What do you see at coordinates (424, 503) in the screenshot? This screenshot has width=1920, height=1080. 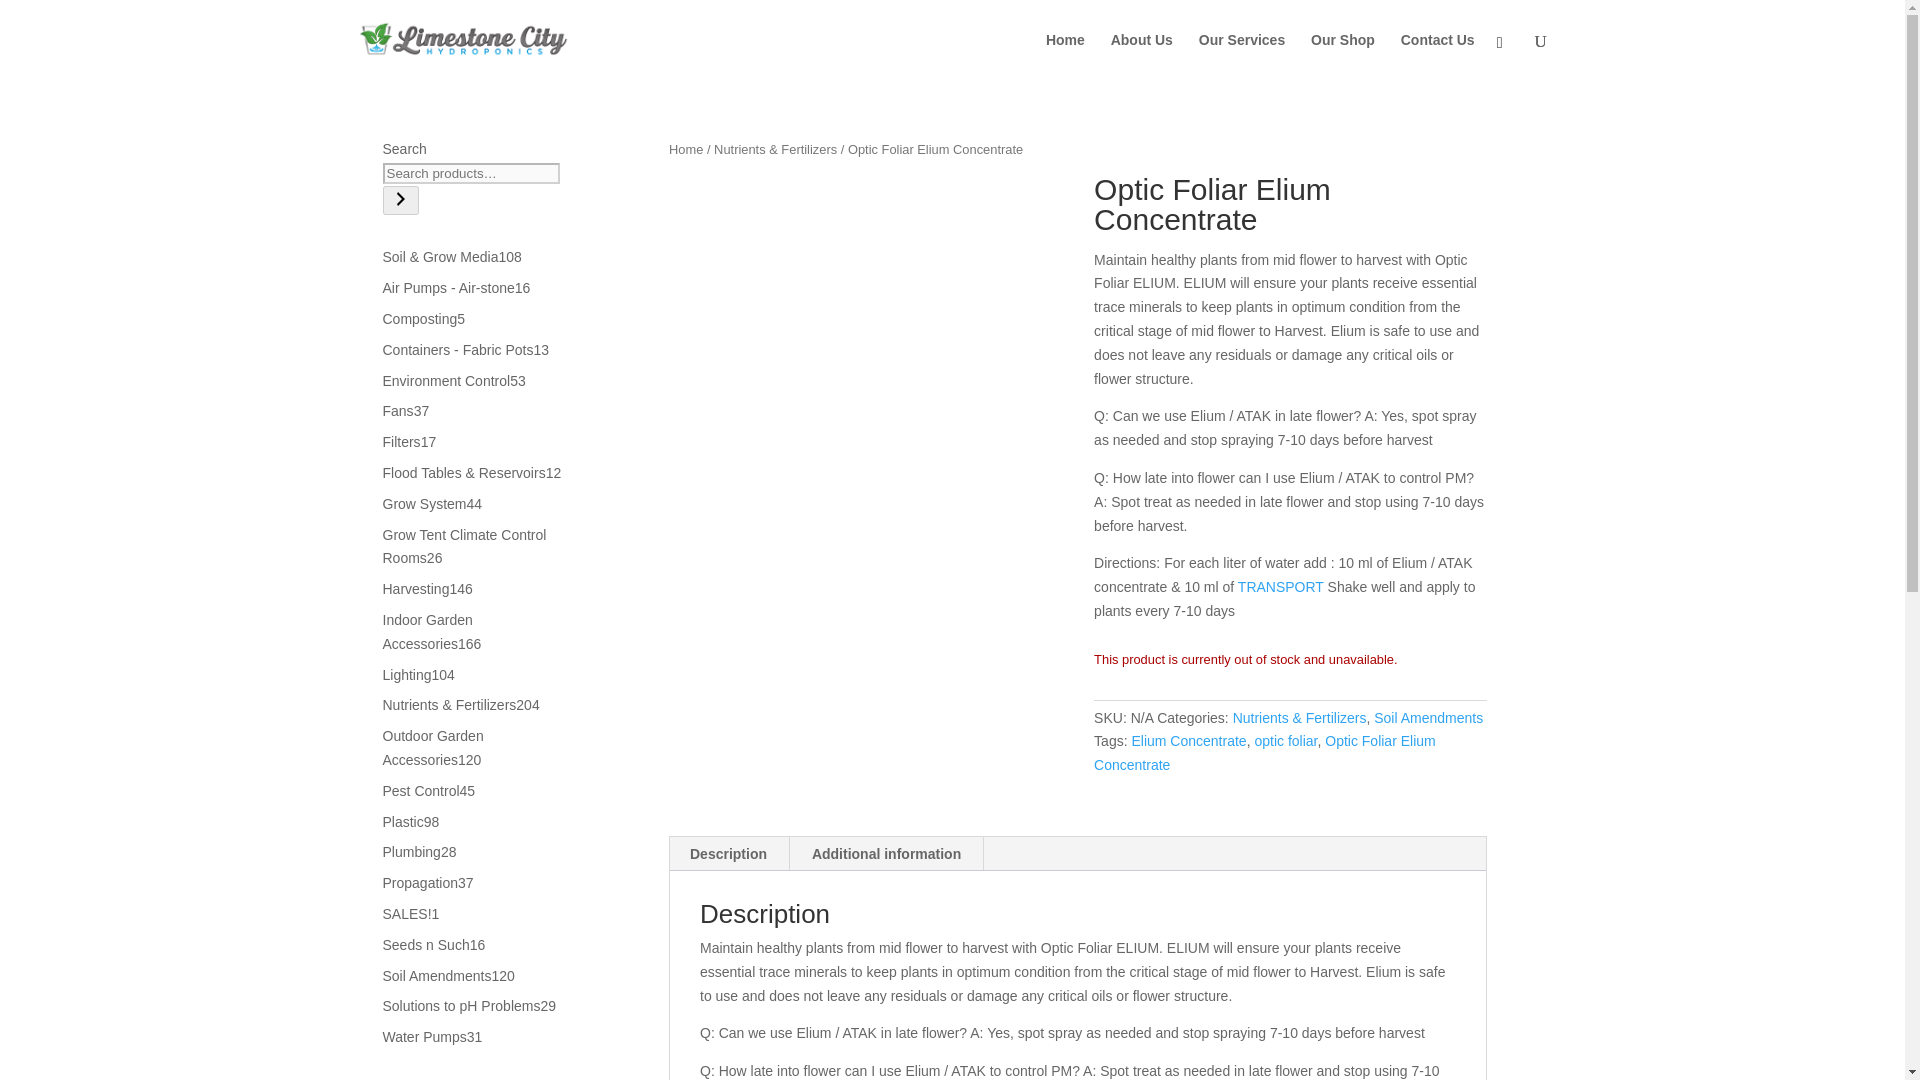 I see `Grow System` at bounding box center [424, 503].